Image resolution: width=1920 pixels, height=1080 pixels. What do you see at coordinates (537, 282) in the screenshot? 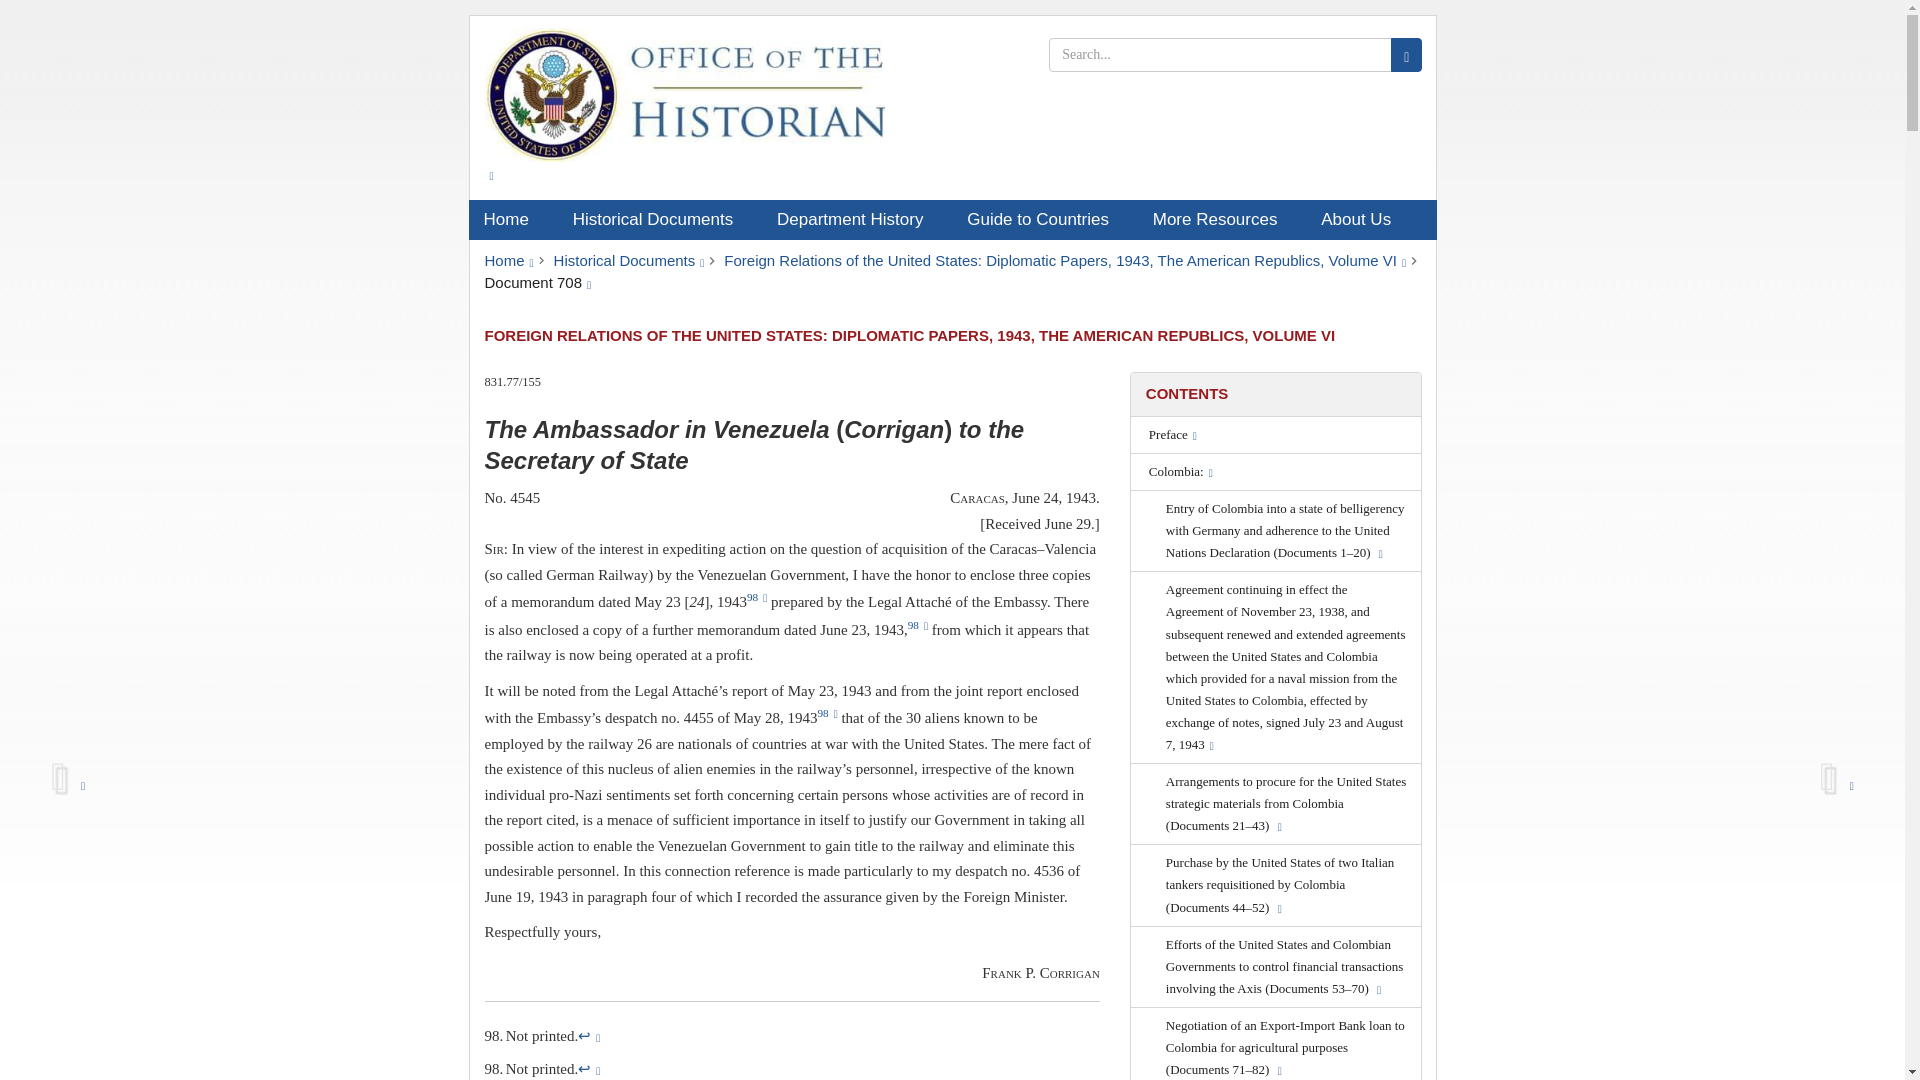
I see `Document 708` at bounding box center [537, 282].